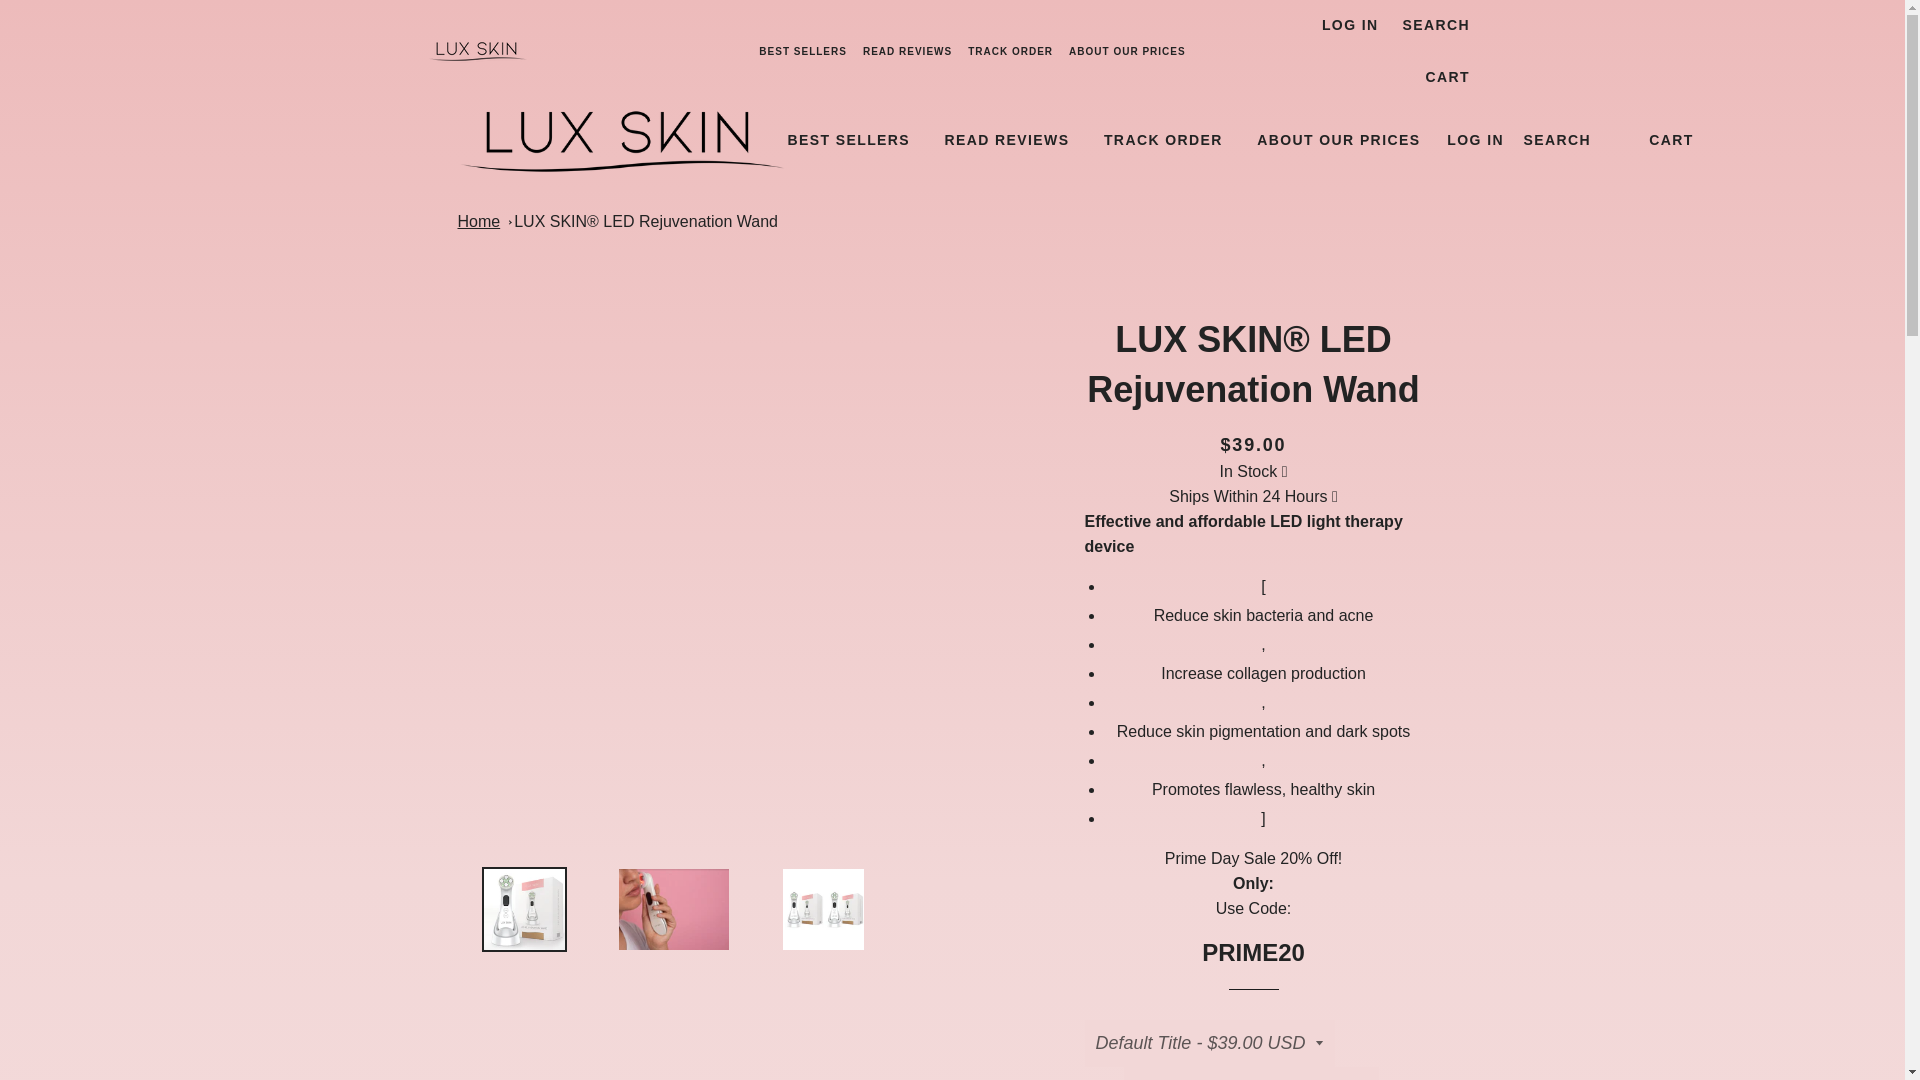 Image resolution: width=1920 pixels, height=1080 pixels. What do you see at coordinates (1671, 140) in the screenshot?
I see `CART` at bounding box center [1671, 140].